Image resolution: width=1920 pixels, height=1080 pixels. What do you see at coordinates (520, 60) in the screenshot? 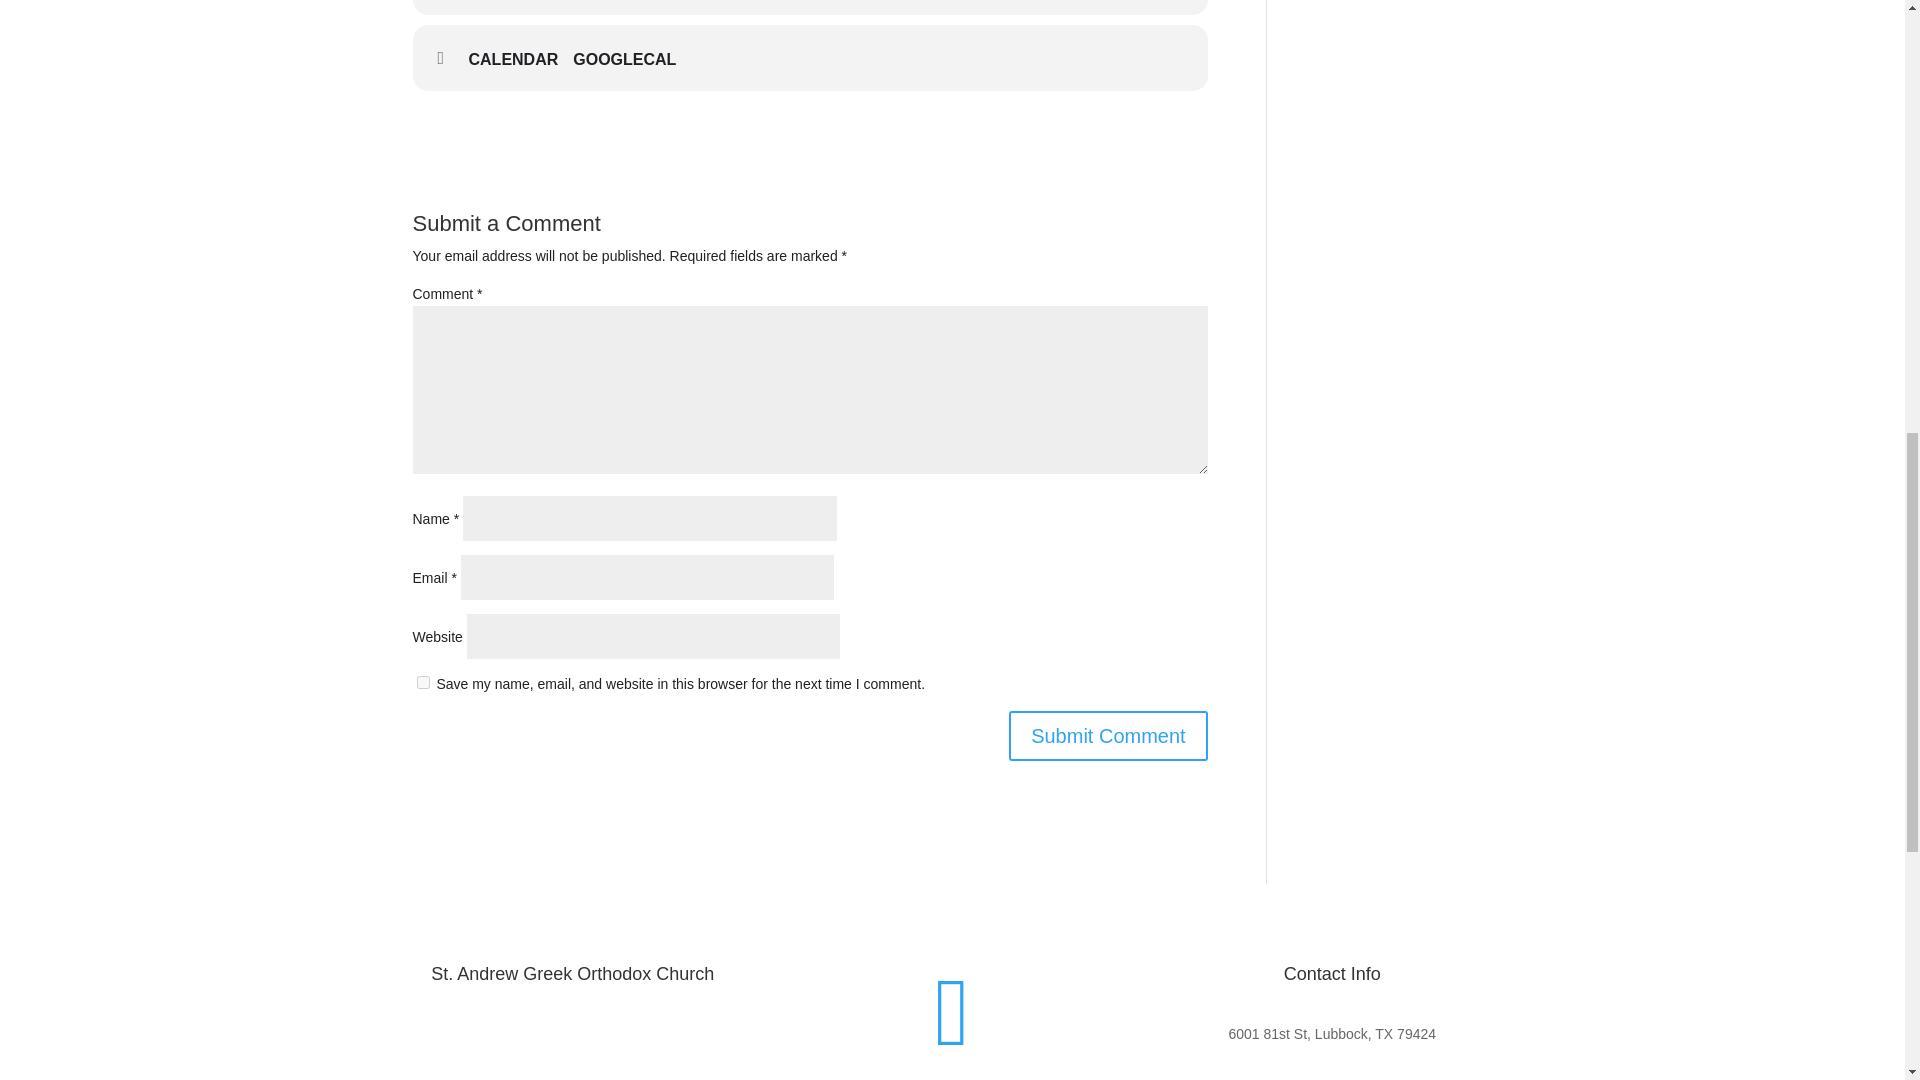
I see `Add to your calendar` at bounding box center [520, 60].